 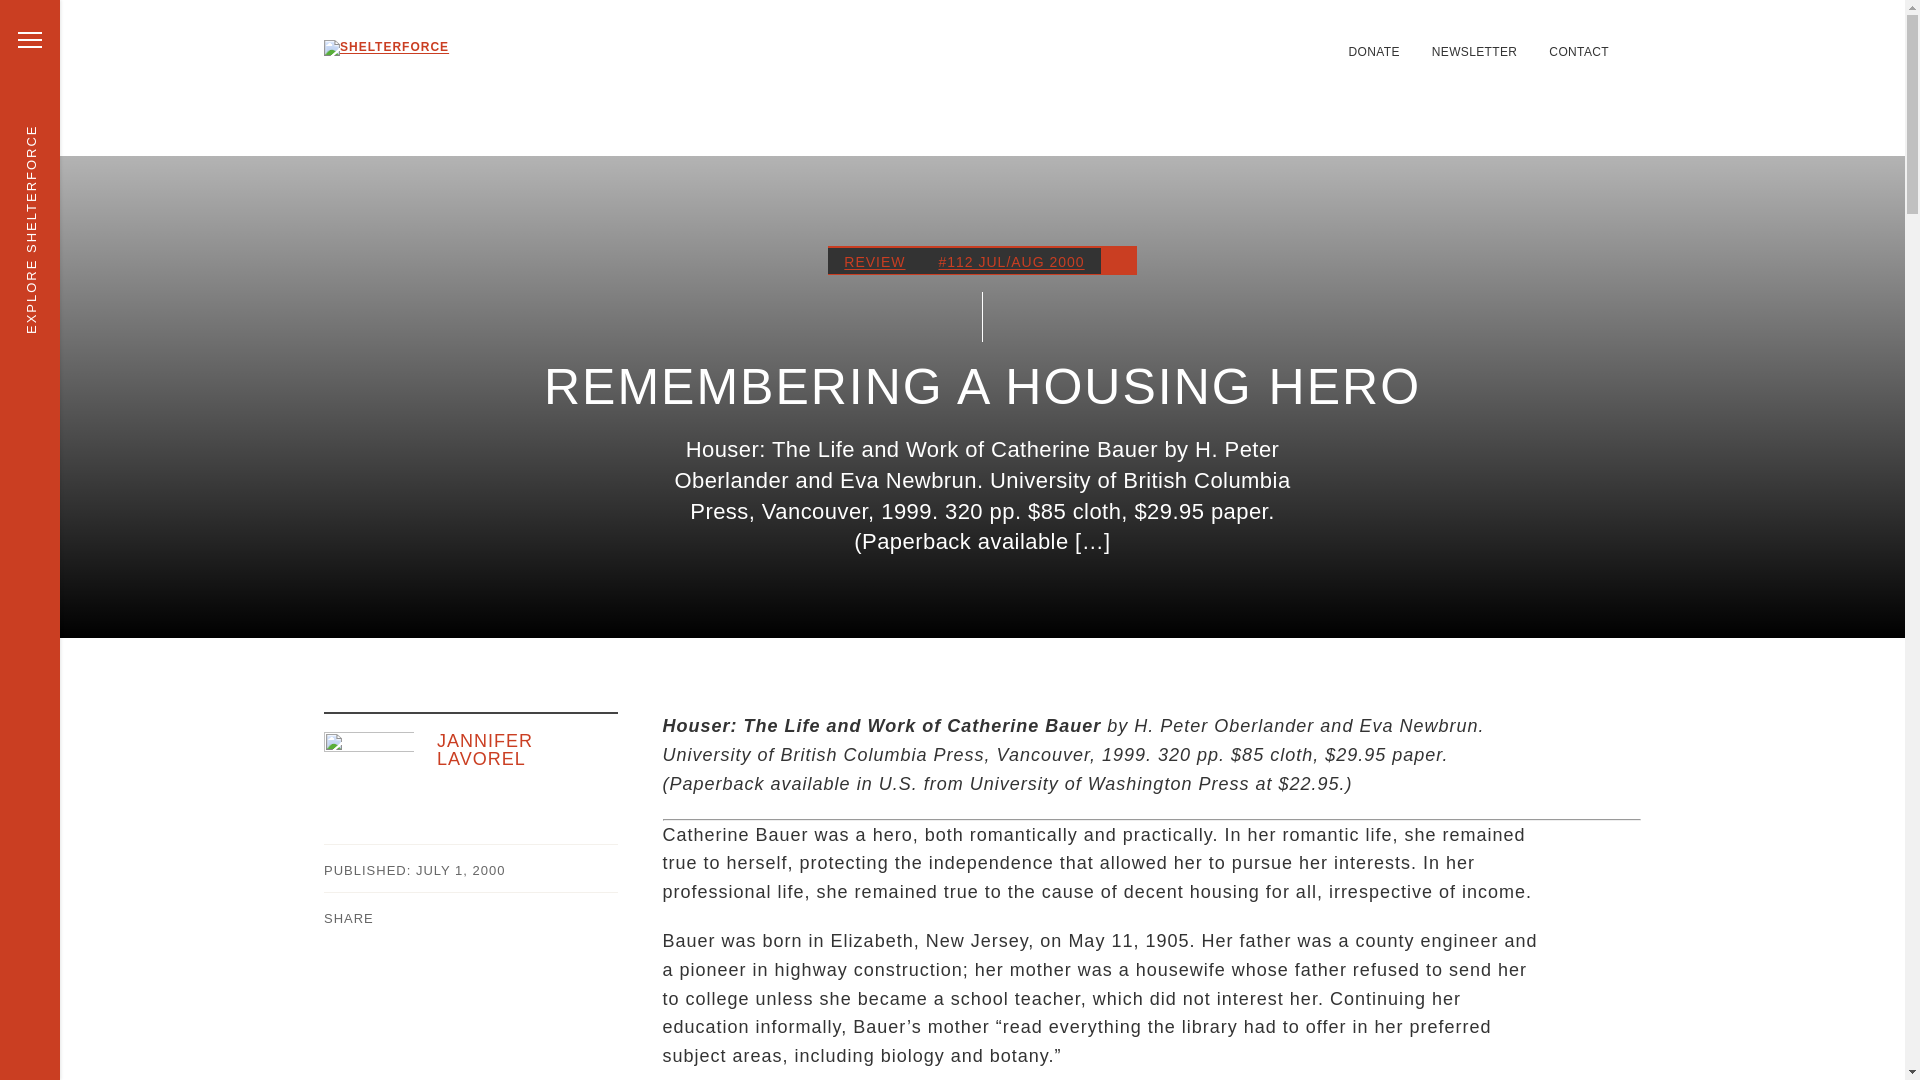 What do you see at coordinates (1475, 52) in the screenshot?
I see `NEWSLETTER` at bounding box center [1475, 52].